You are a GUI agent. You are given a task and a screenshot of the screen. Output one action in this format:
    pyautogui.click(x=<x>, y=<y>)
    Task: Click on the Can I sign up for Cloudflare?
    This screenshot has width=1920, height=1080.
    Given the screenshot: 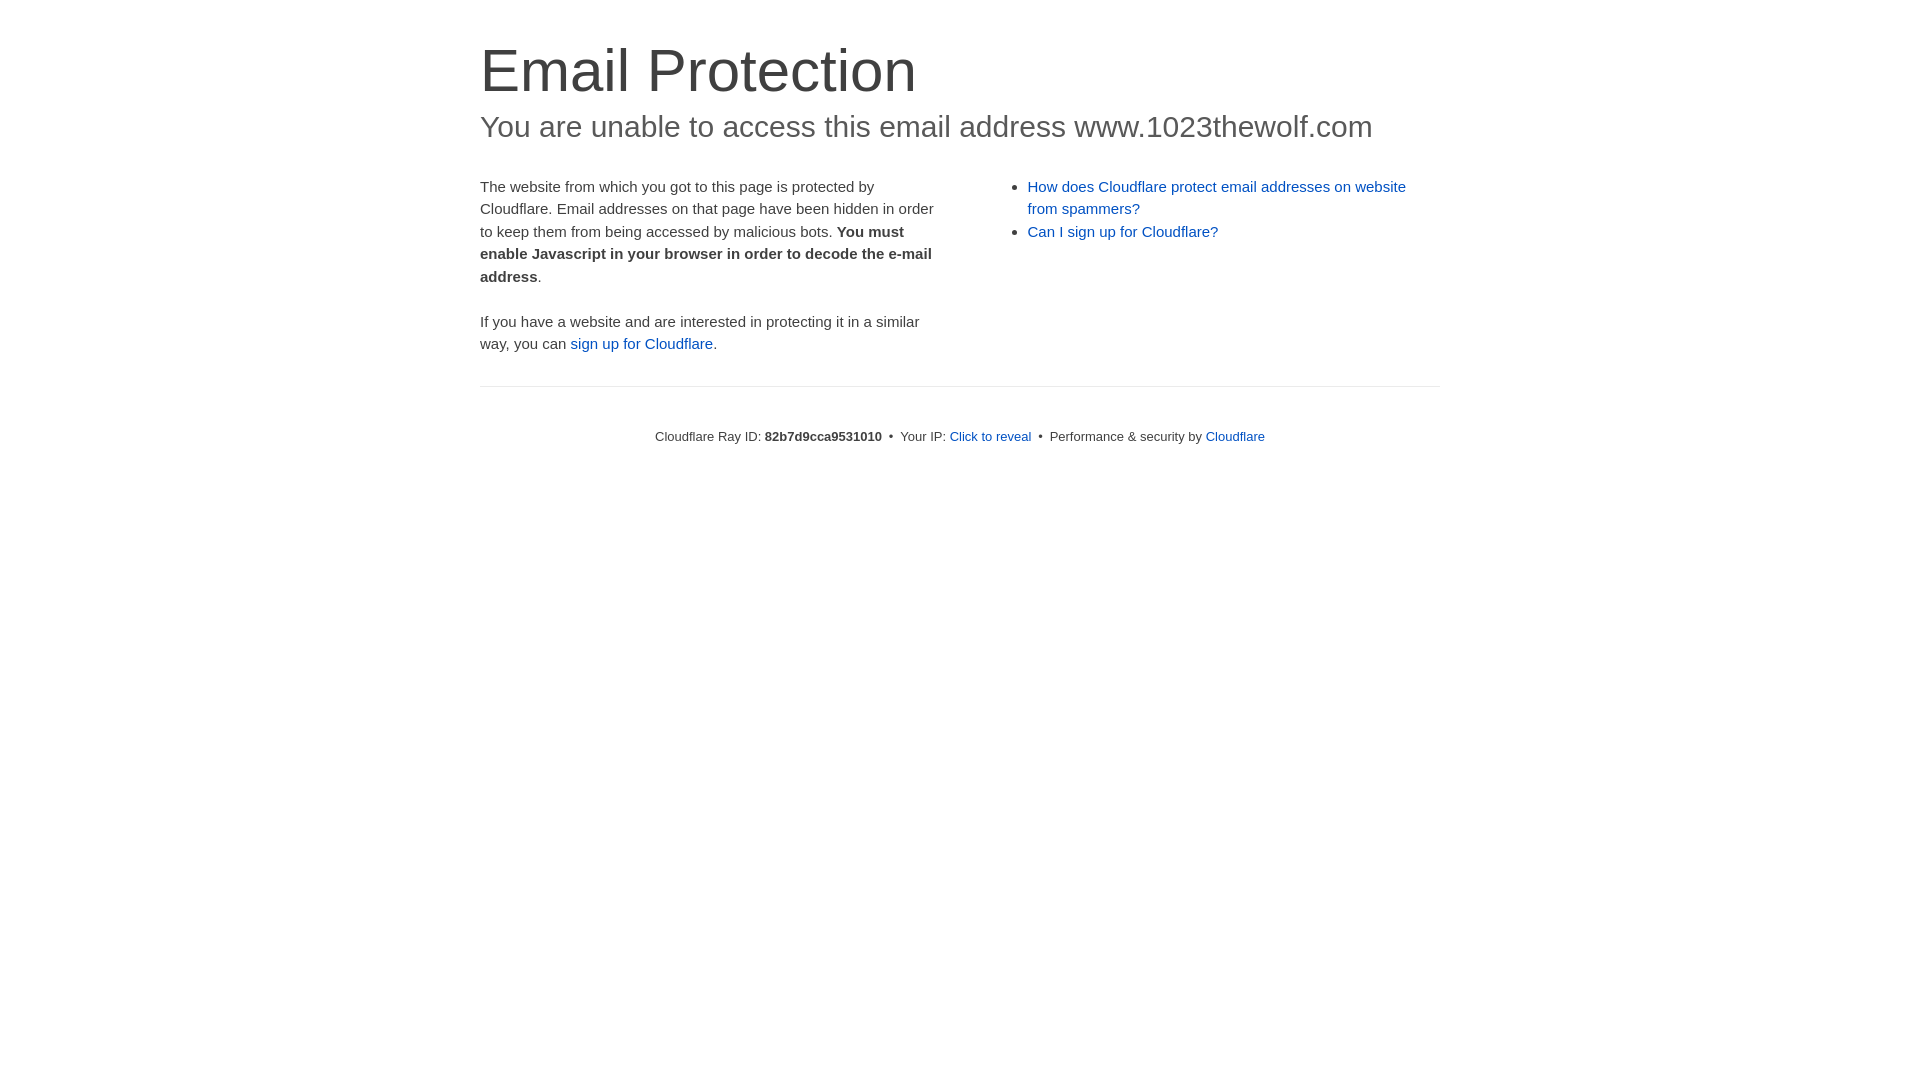 What is the action you would take?
    pyautogui.click(x=1124, y=232)
    